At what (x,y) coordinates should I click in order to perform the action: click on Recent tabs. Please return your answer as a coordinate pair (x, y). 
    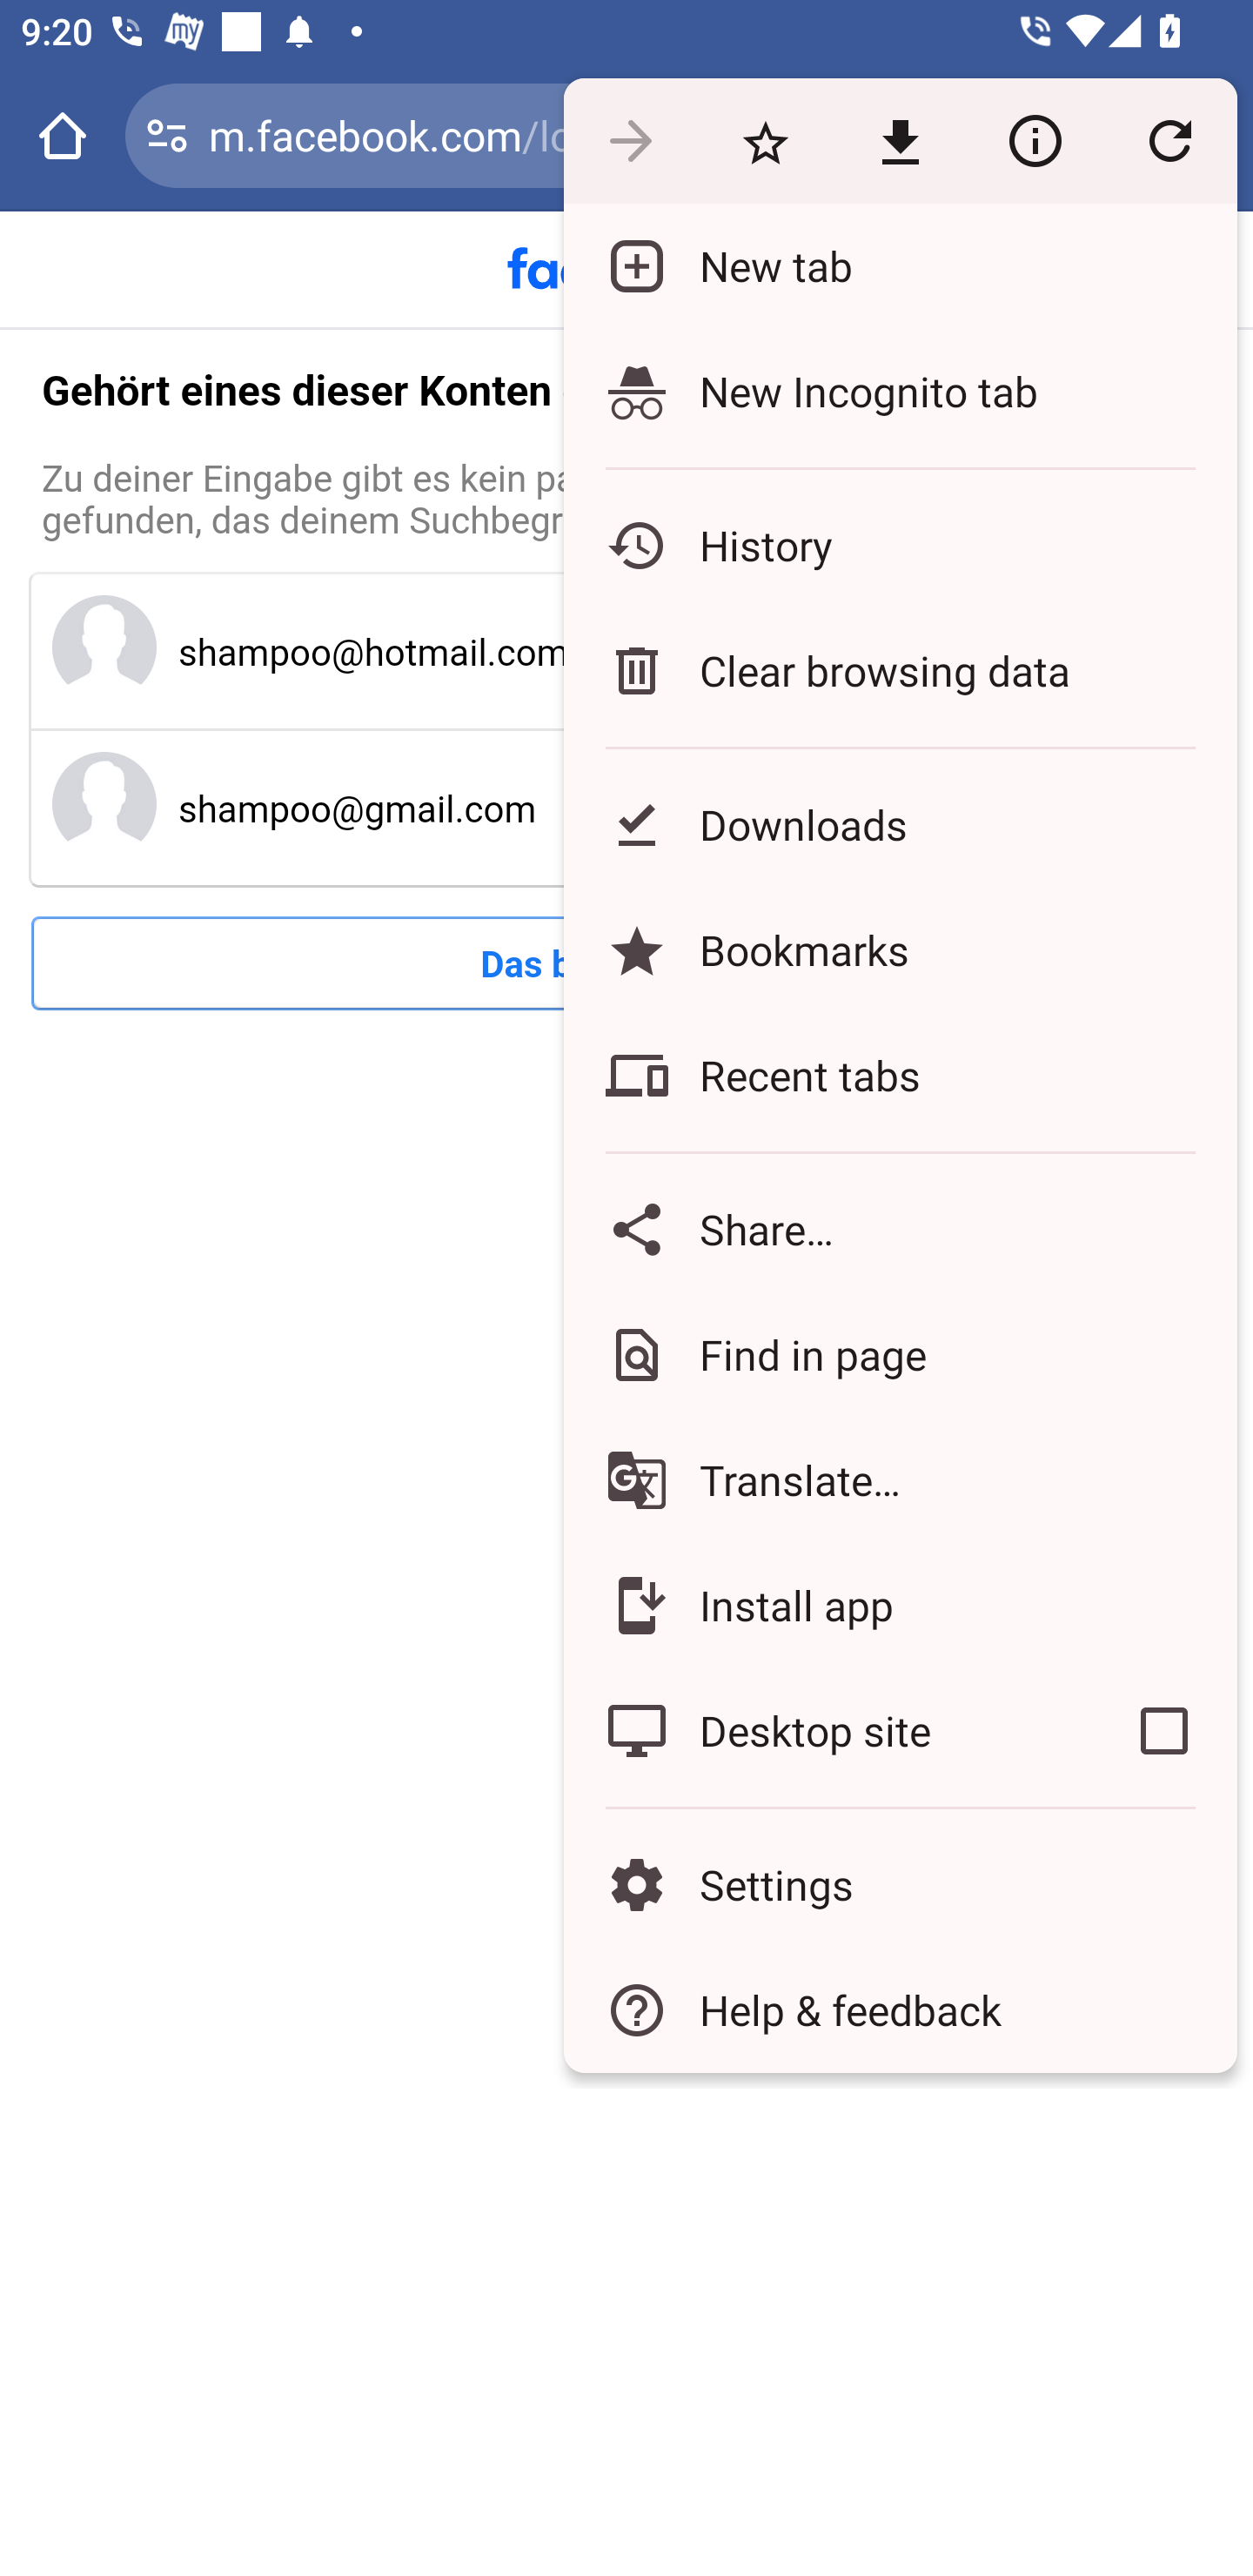
    Looking at the image, I should click on (901, 1076).